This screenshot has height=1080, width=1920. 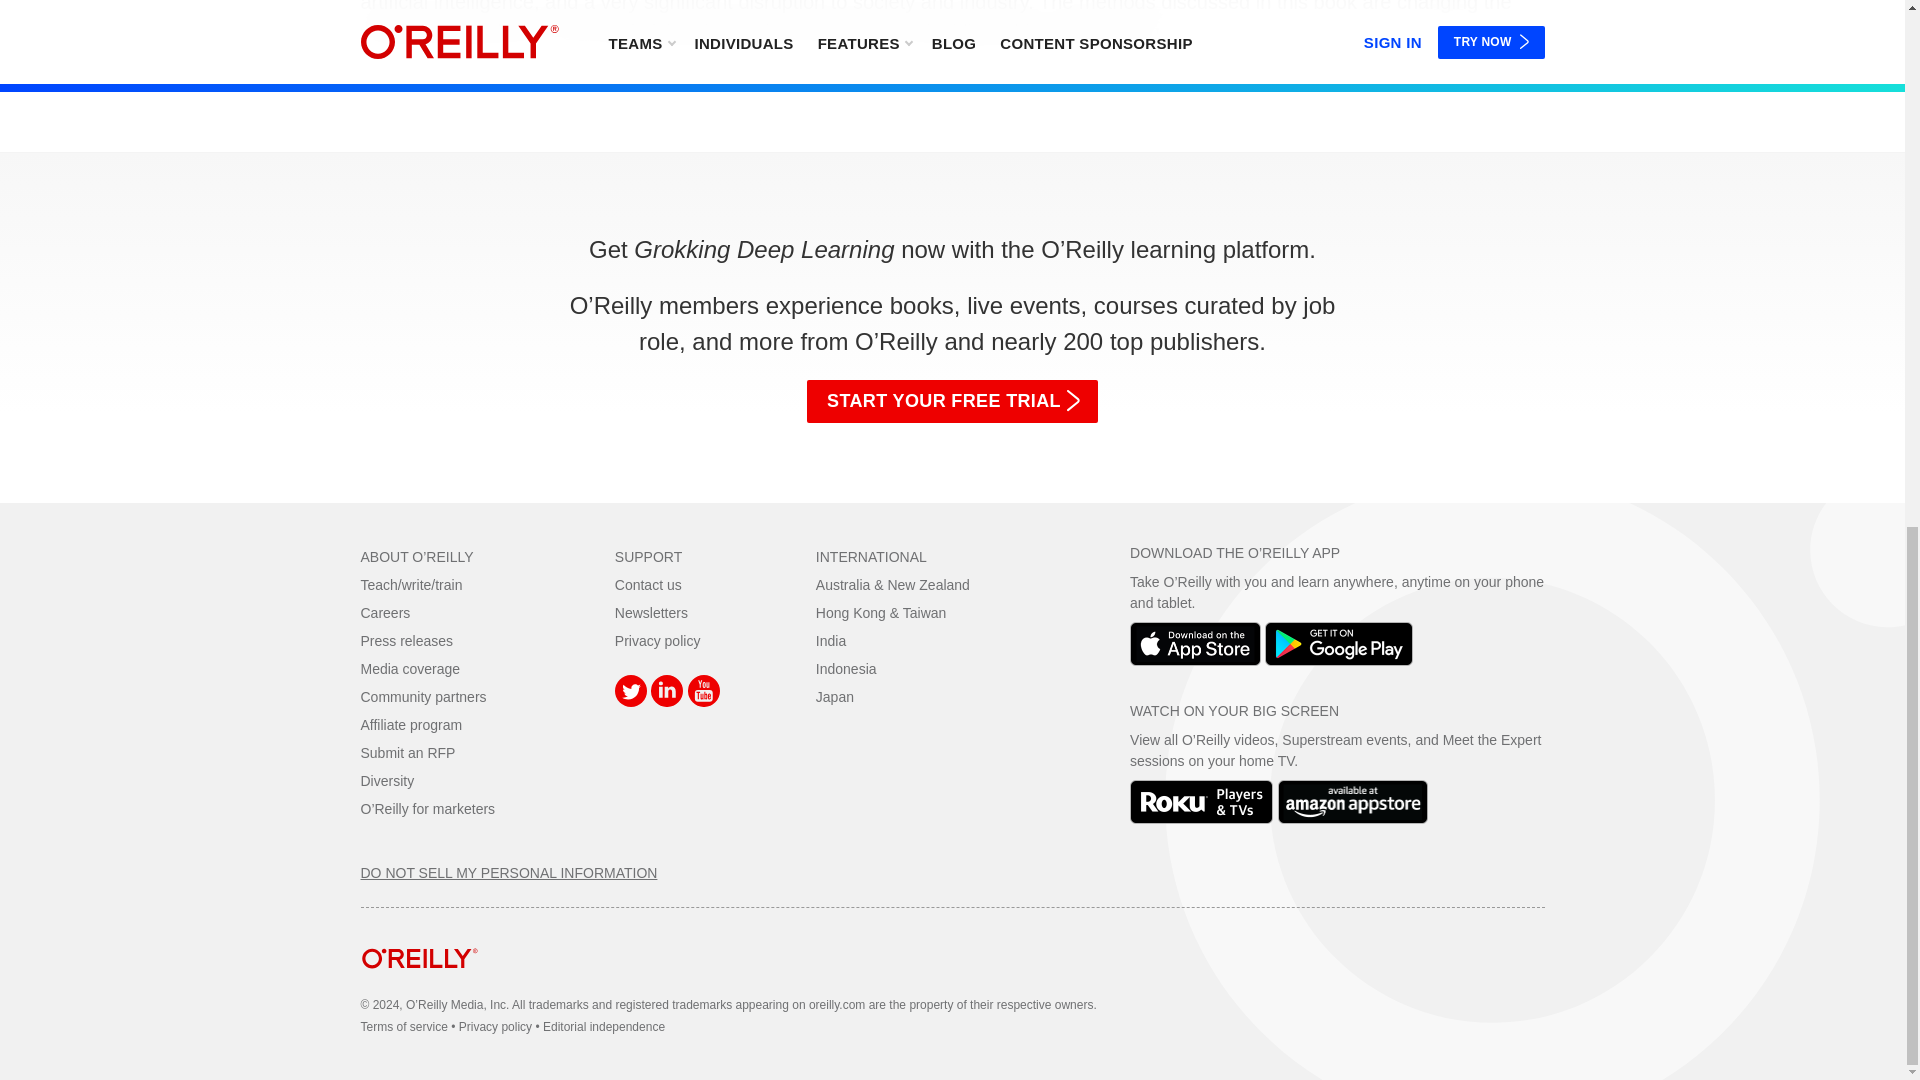 I want to click on Newsletters, so click(x=650, y=612).